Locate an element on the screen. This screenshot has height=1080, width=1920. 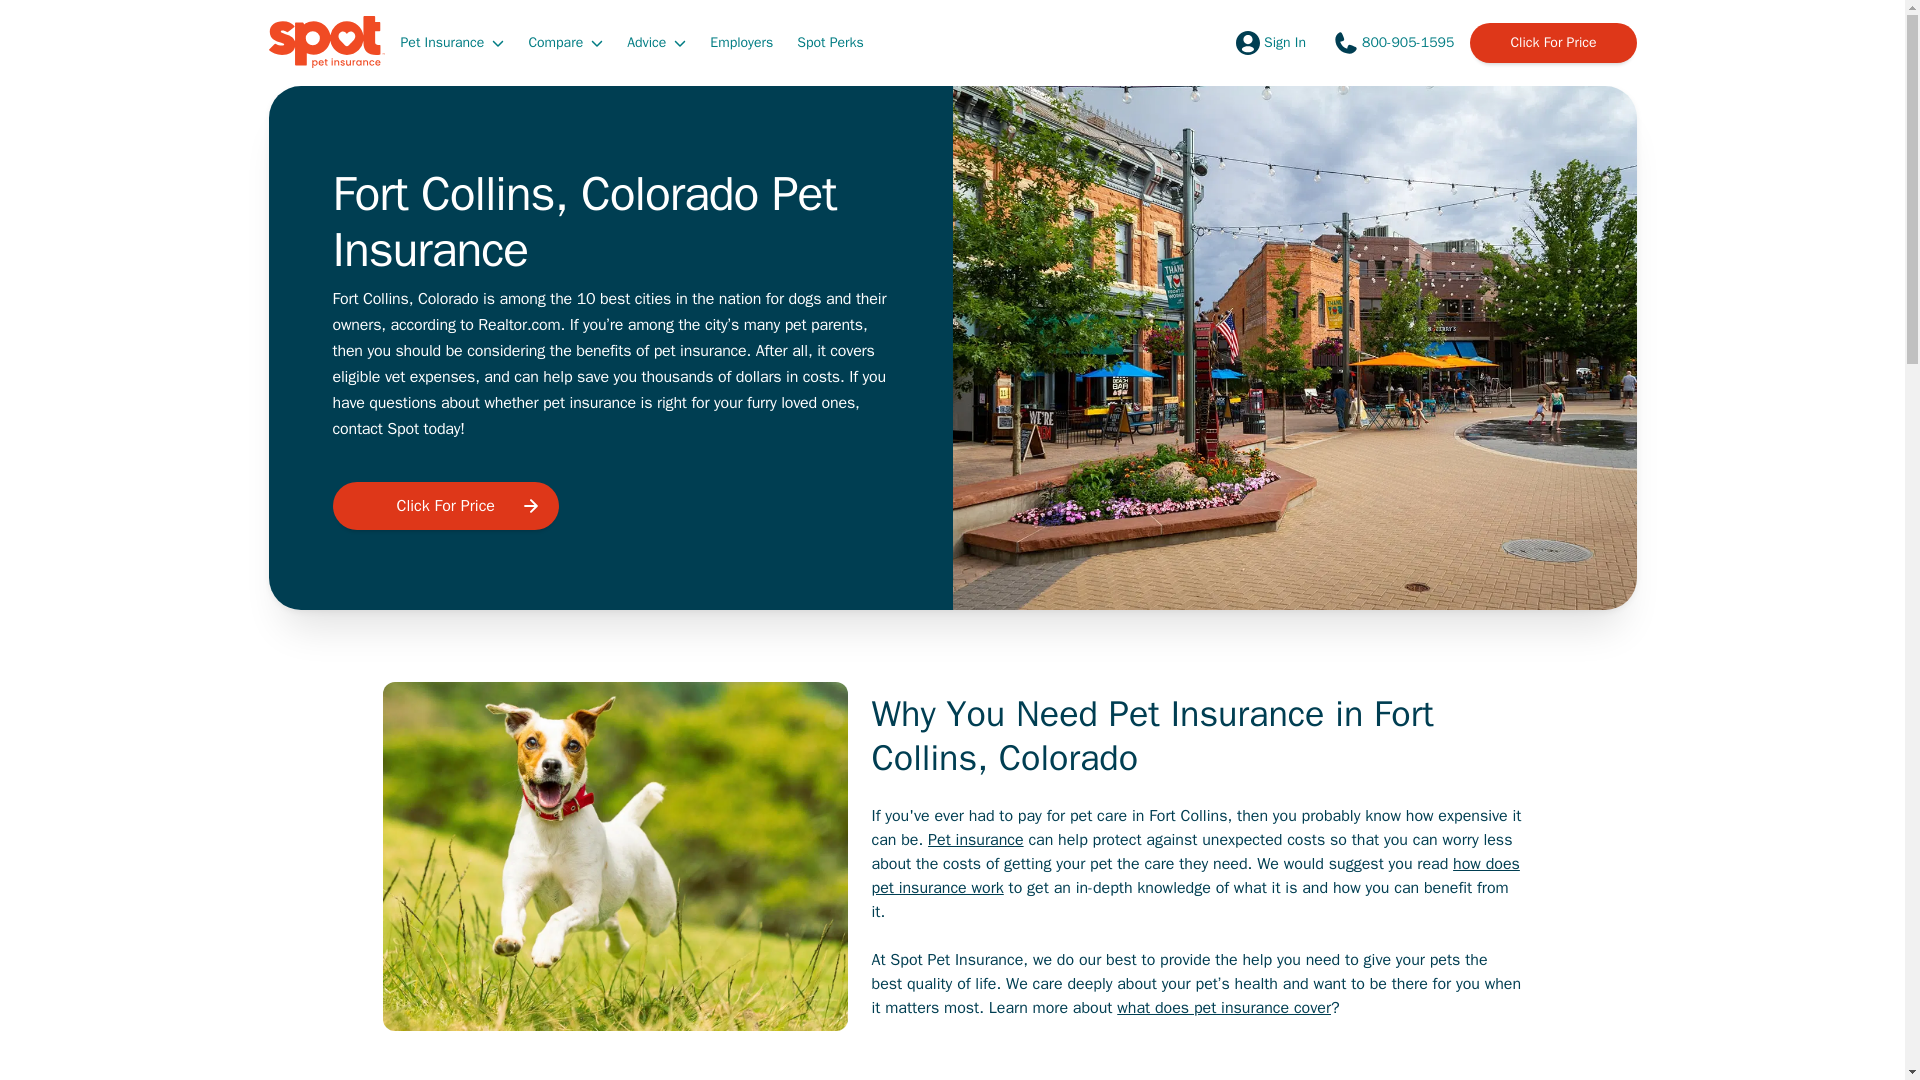
Sign in to the Member Center is located at coordinates (1268, 42).